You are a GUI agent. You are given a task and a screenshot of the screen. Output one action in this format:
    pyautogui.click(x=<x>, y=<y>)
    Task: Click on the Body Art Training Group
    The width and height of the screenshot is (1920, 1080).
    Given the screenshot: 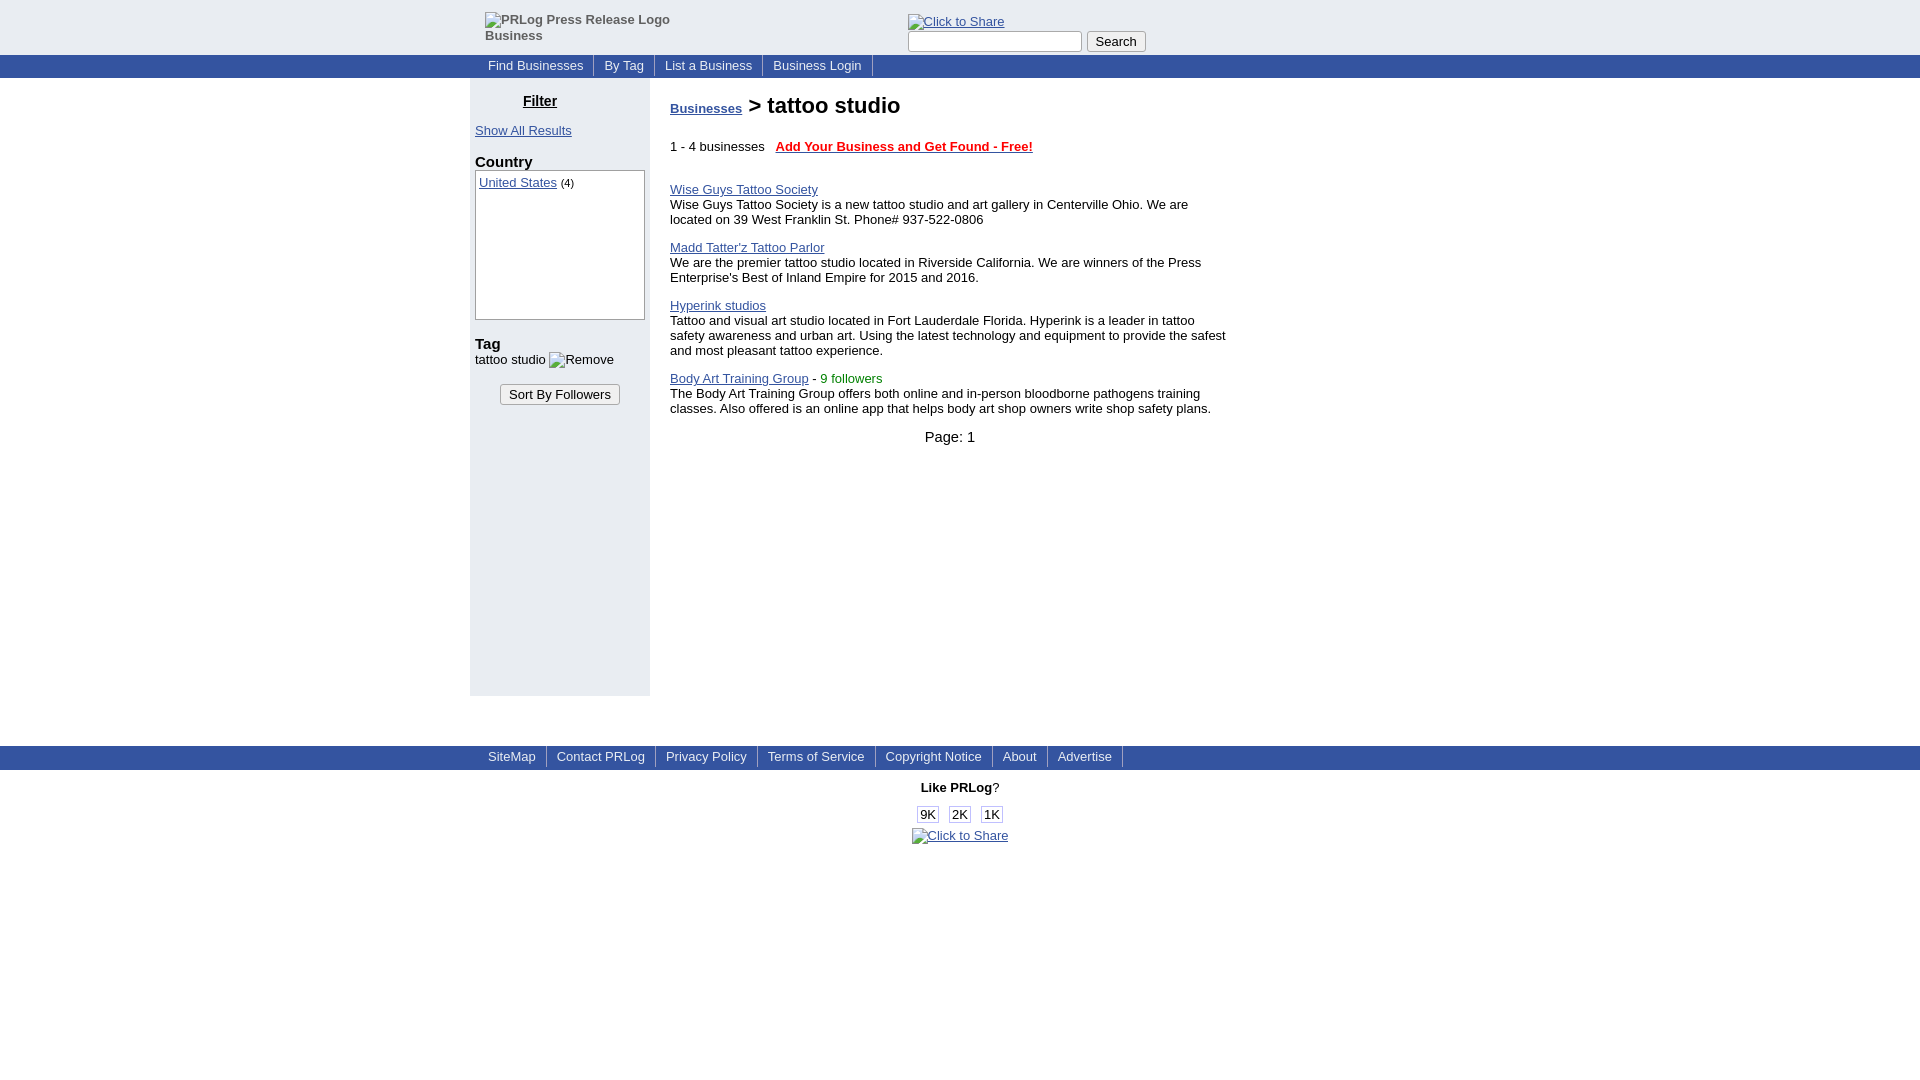 What is the action you would take?
    pyautogui.click(x=739, y=378)
    